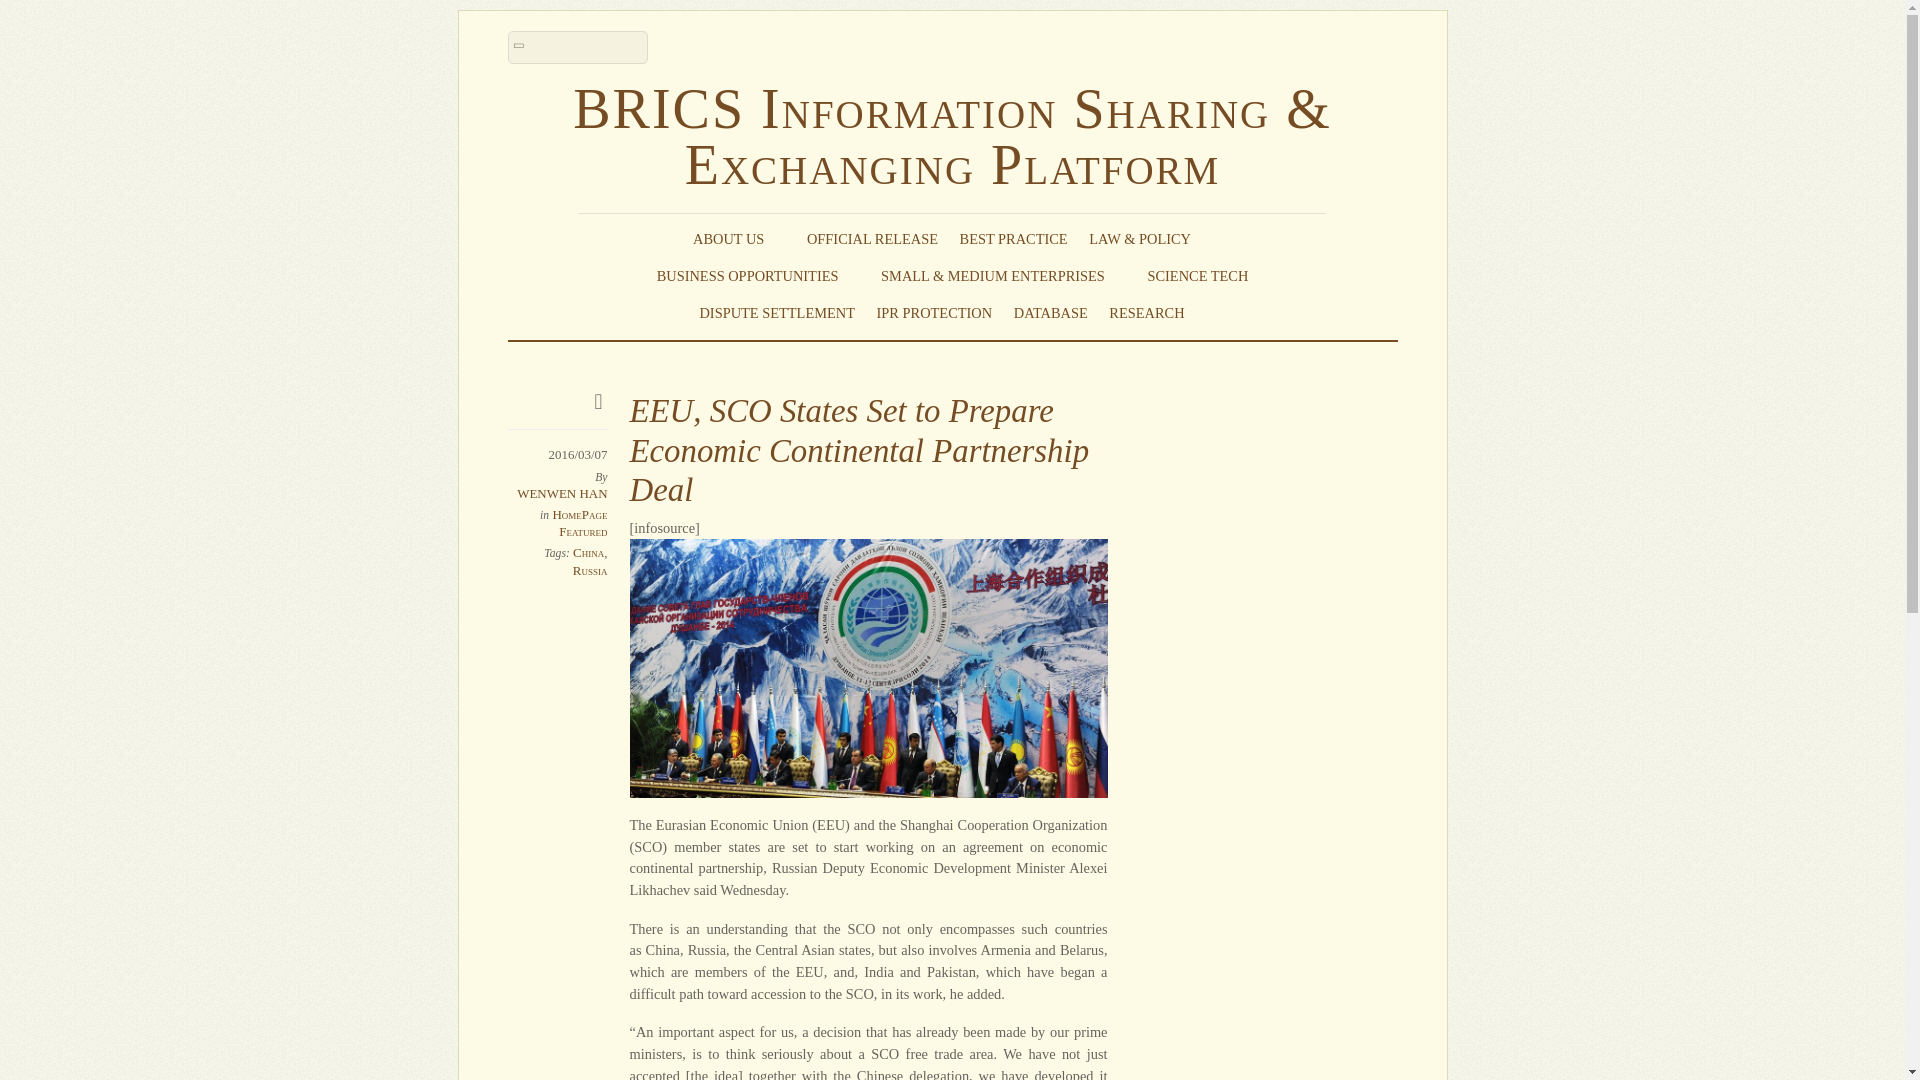 Image resolution: width=1920 pixels, height=1080 pixels. What do you see at coordinates (561, 494) in the screenshot?
I see `WENWEN HAN` at bounding box center [561, 494].